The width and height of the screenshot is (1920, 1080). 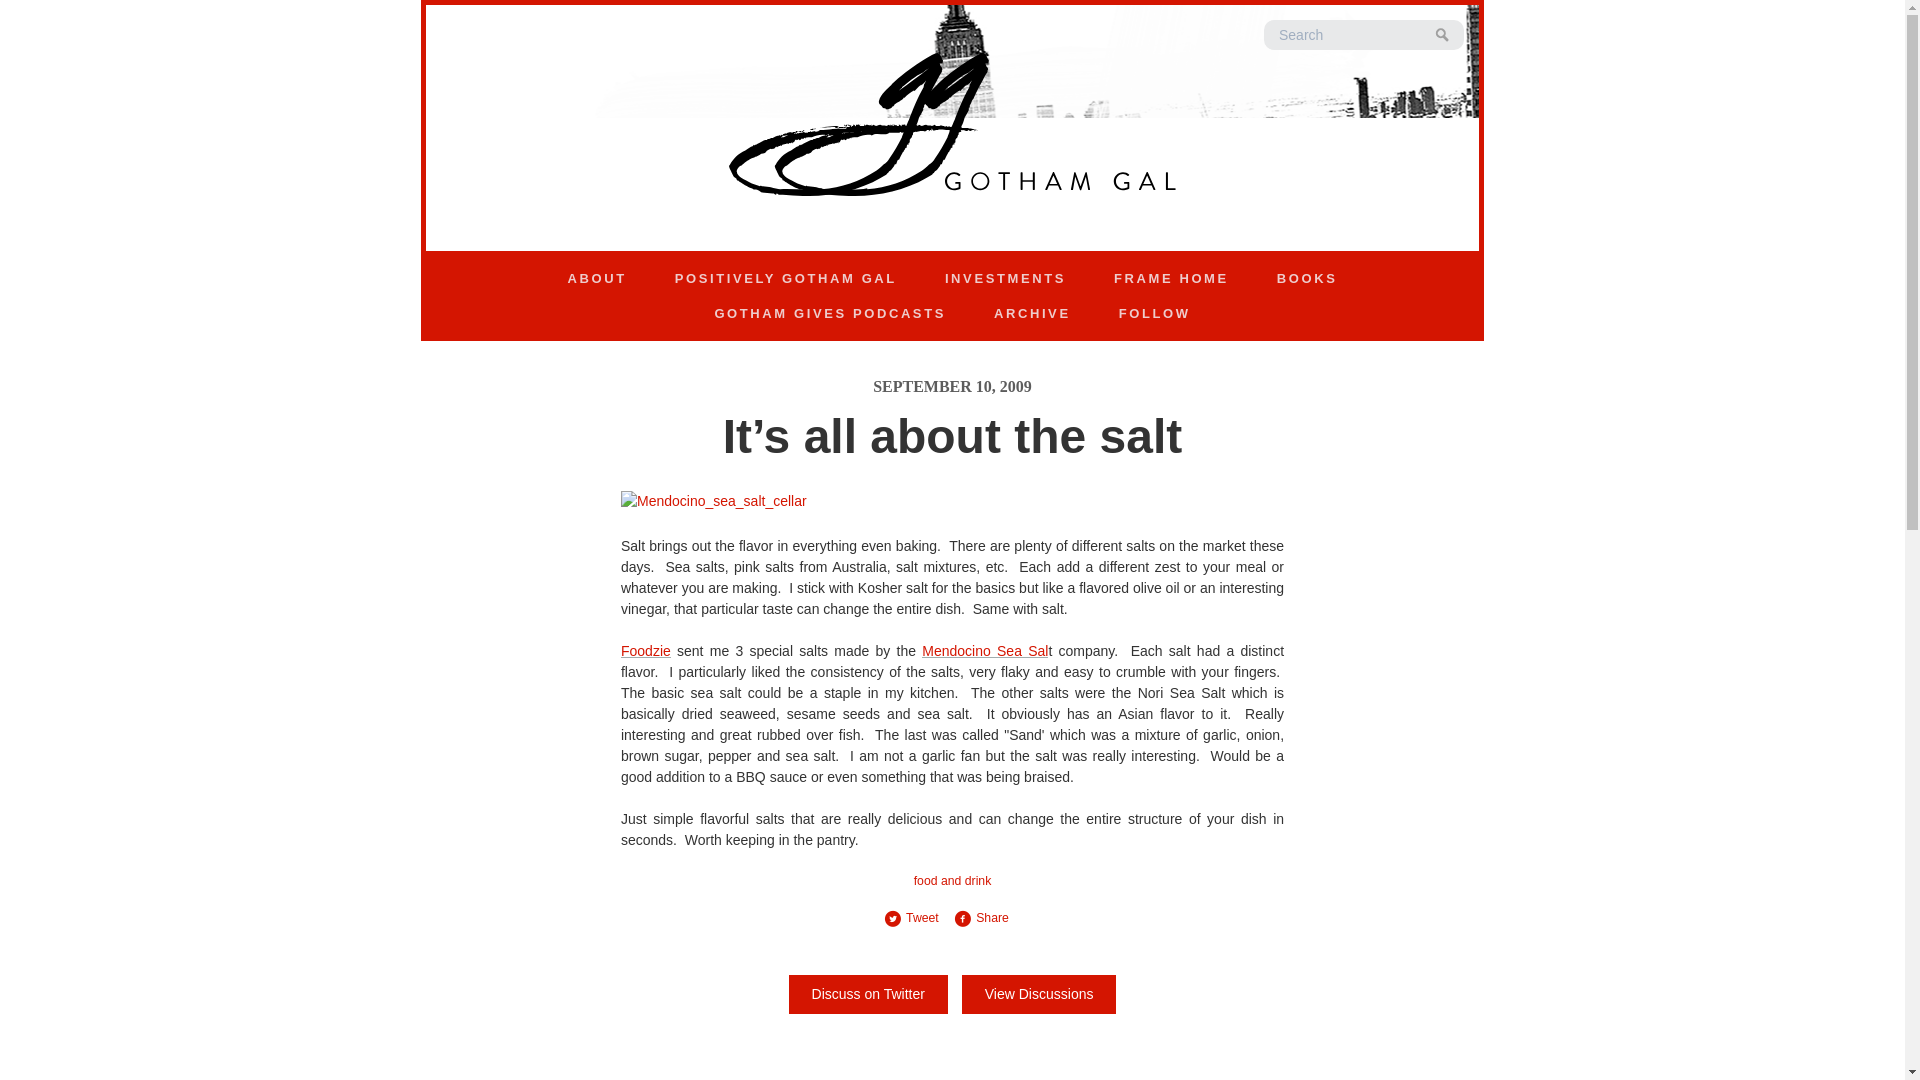 What do you see at coordinates (1032, 314) in the screenshot?
I see `Archive` at bounding box center [1032, 314].